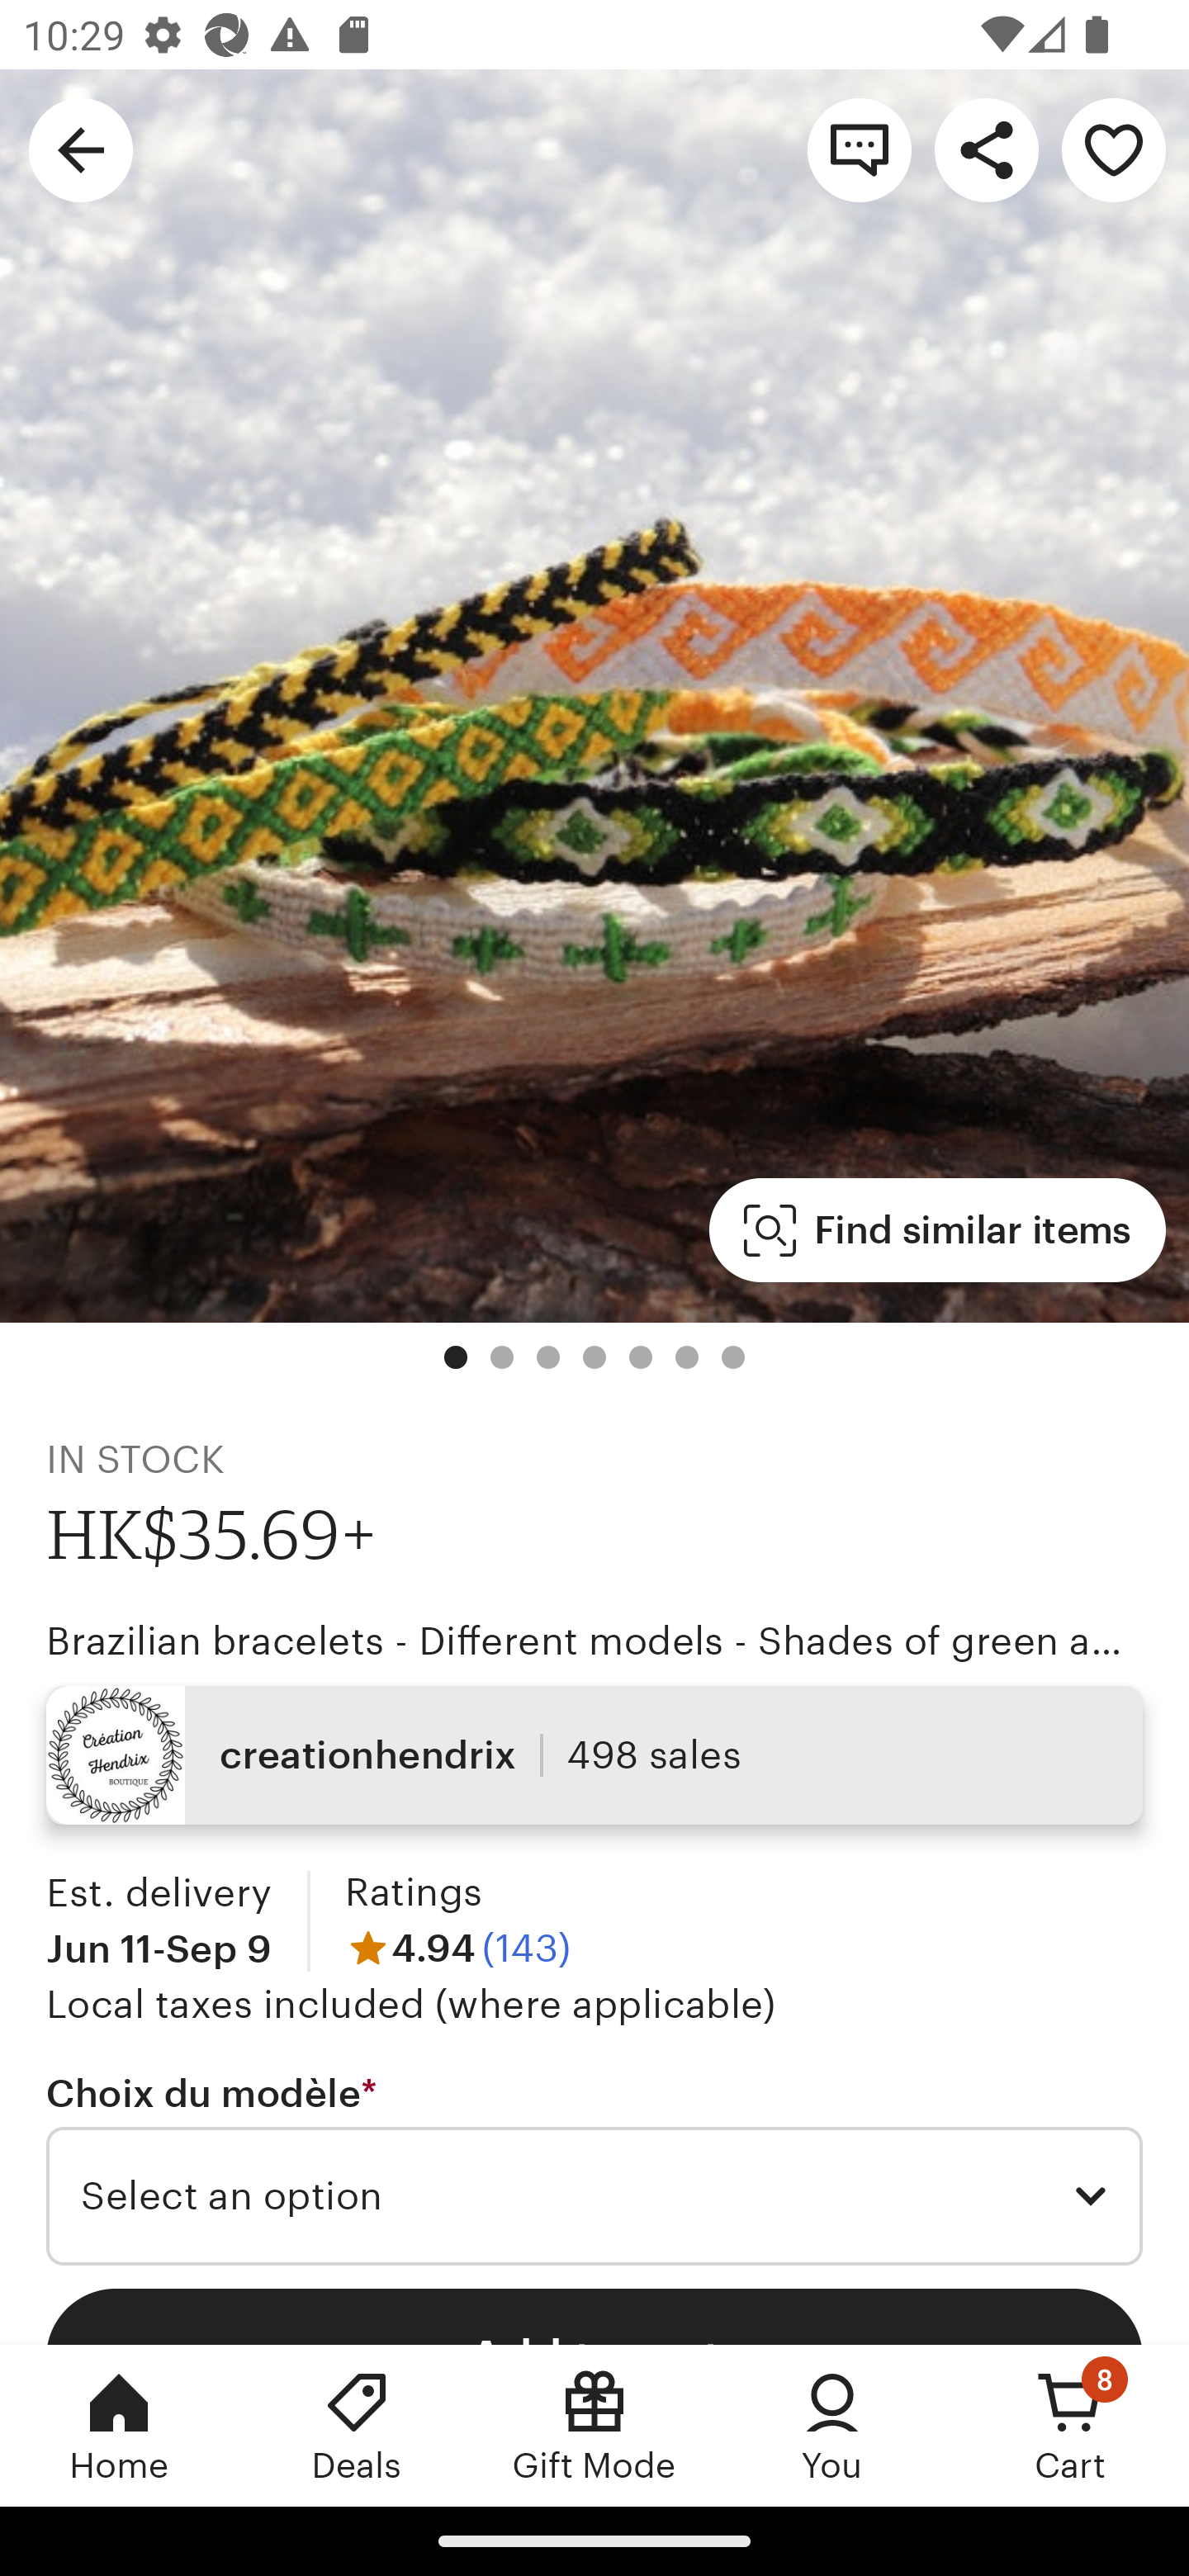 The width and height of the screenshot is (1189, 2576). Describe the element at coordinates (457, 1947) in the screenshot. I see `4.94 (143)` at that location.